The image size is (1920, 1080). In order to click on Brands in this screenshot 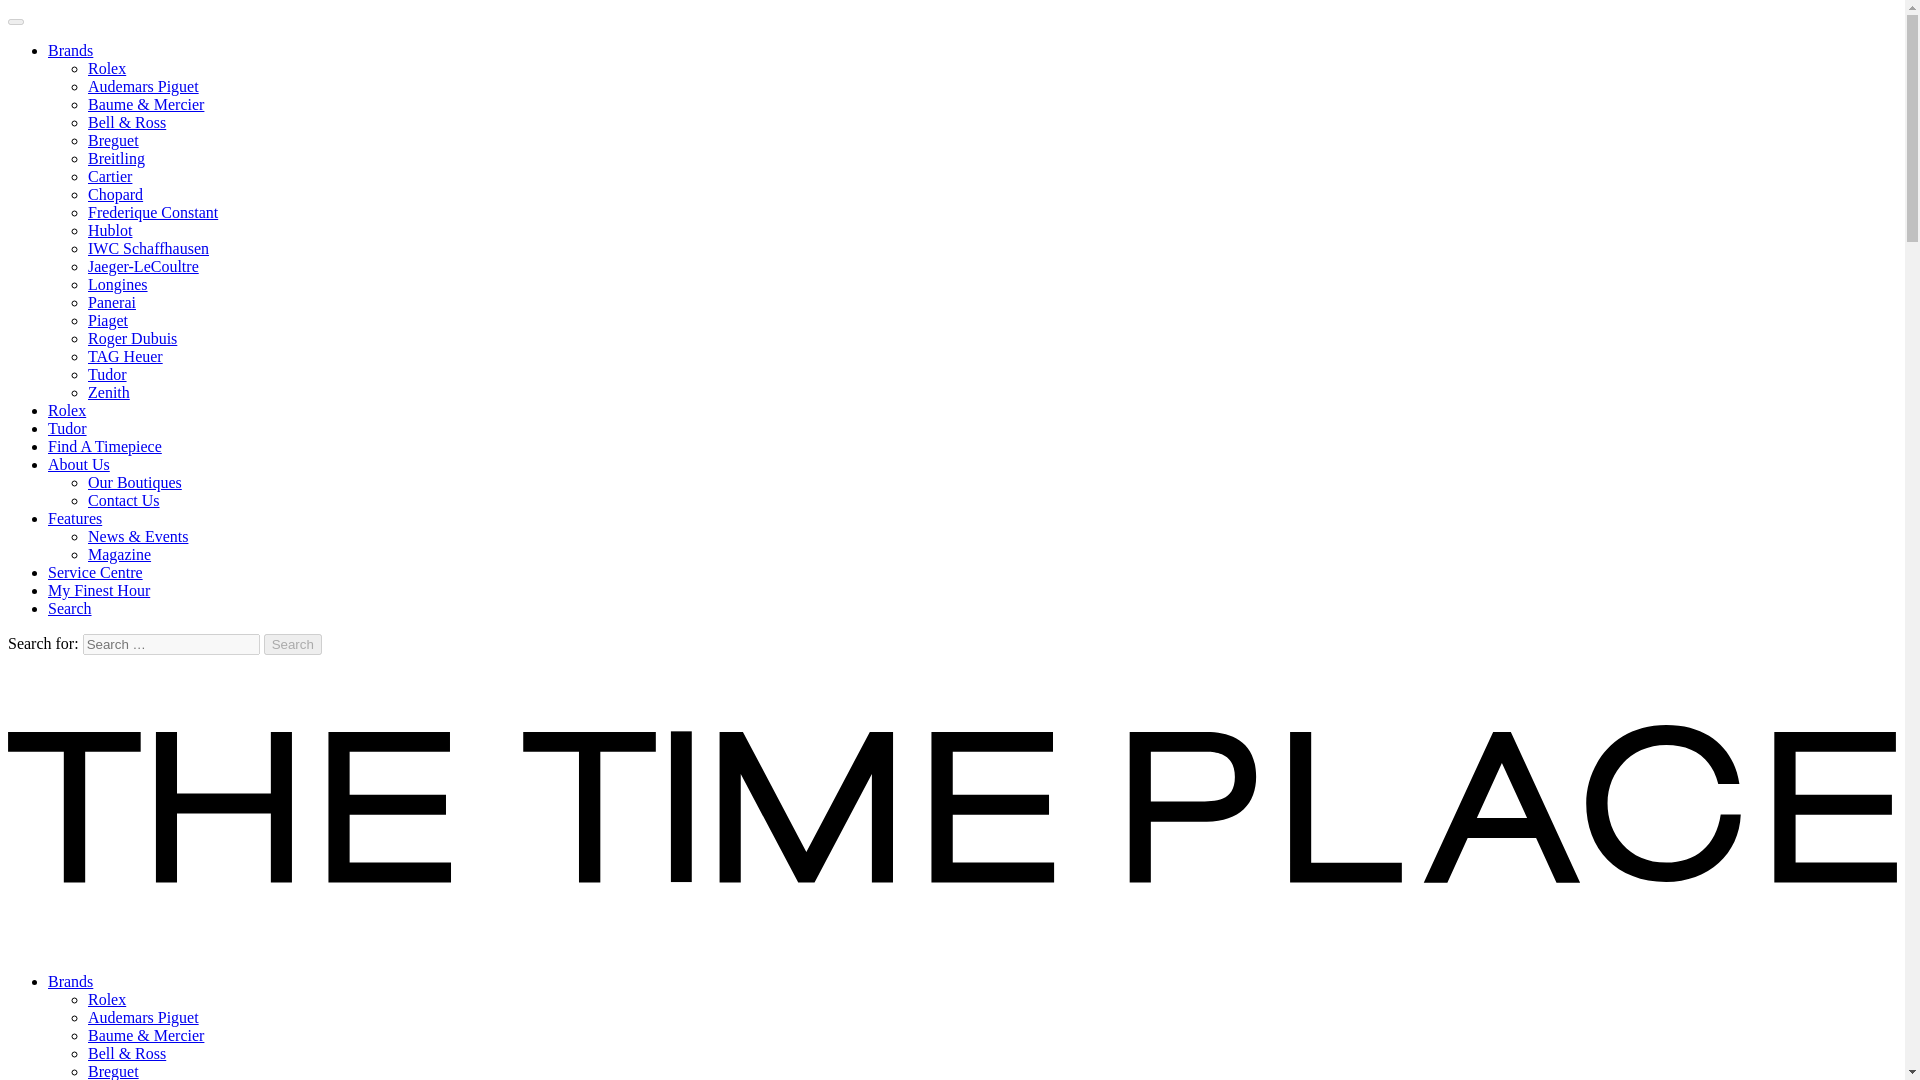, I will do `click(70, 50)`.